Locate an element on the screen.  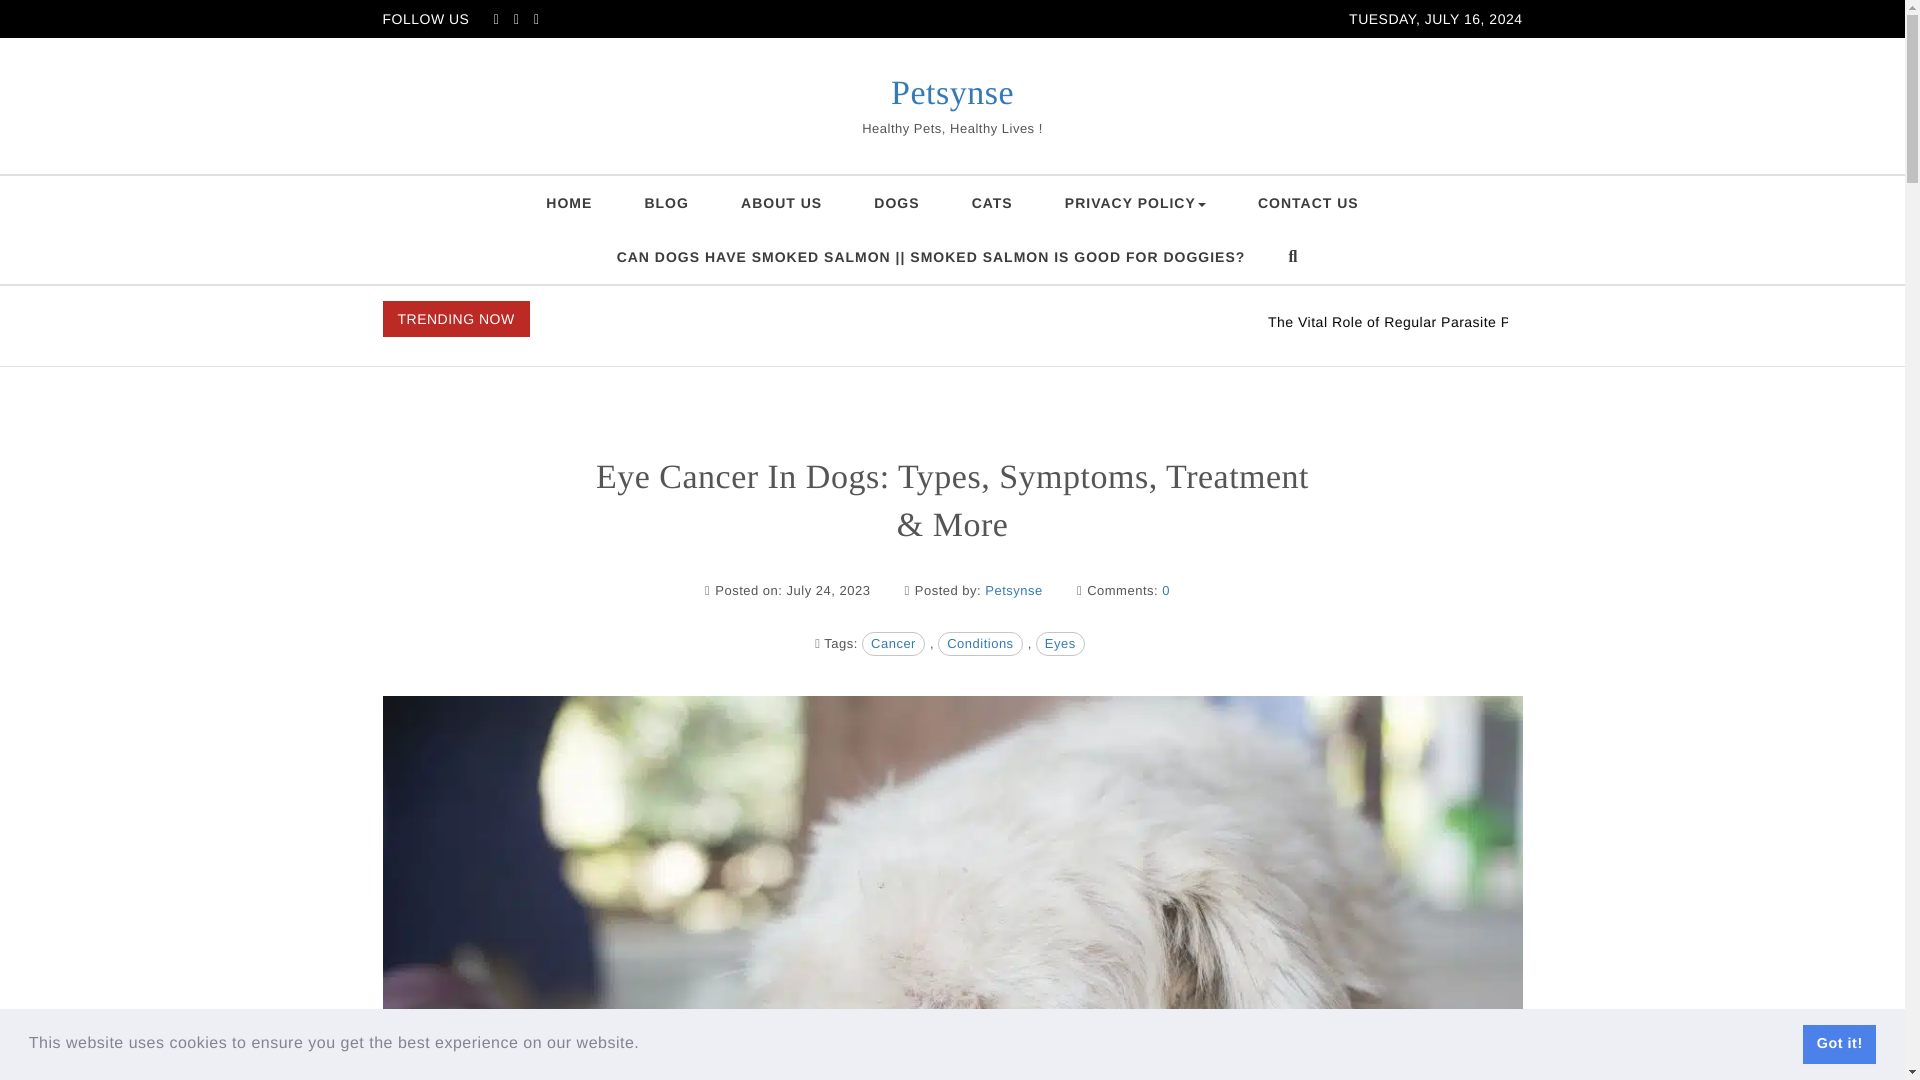
BLOG is located at coordinates (666, 203).